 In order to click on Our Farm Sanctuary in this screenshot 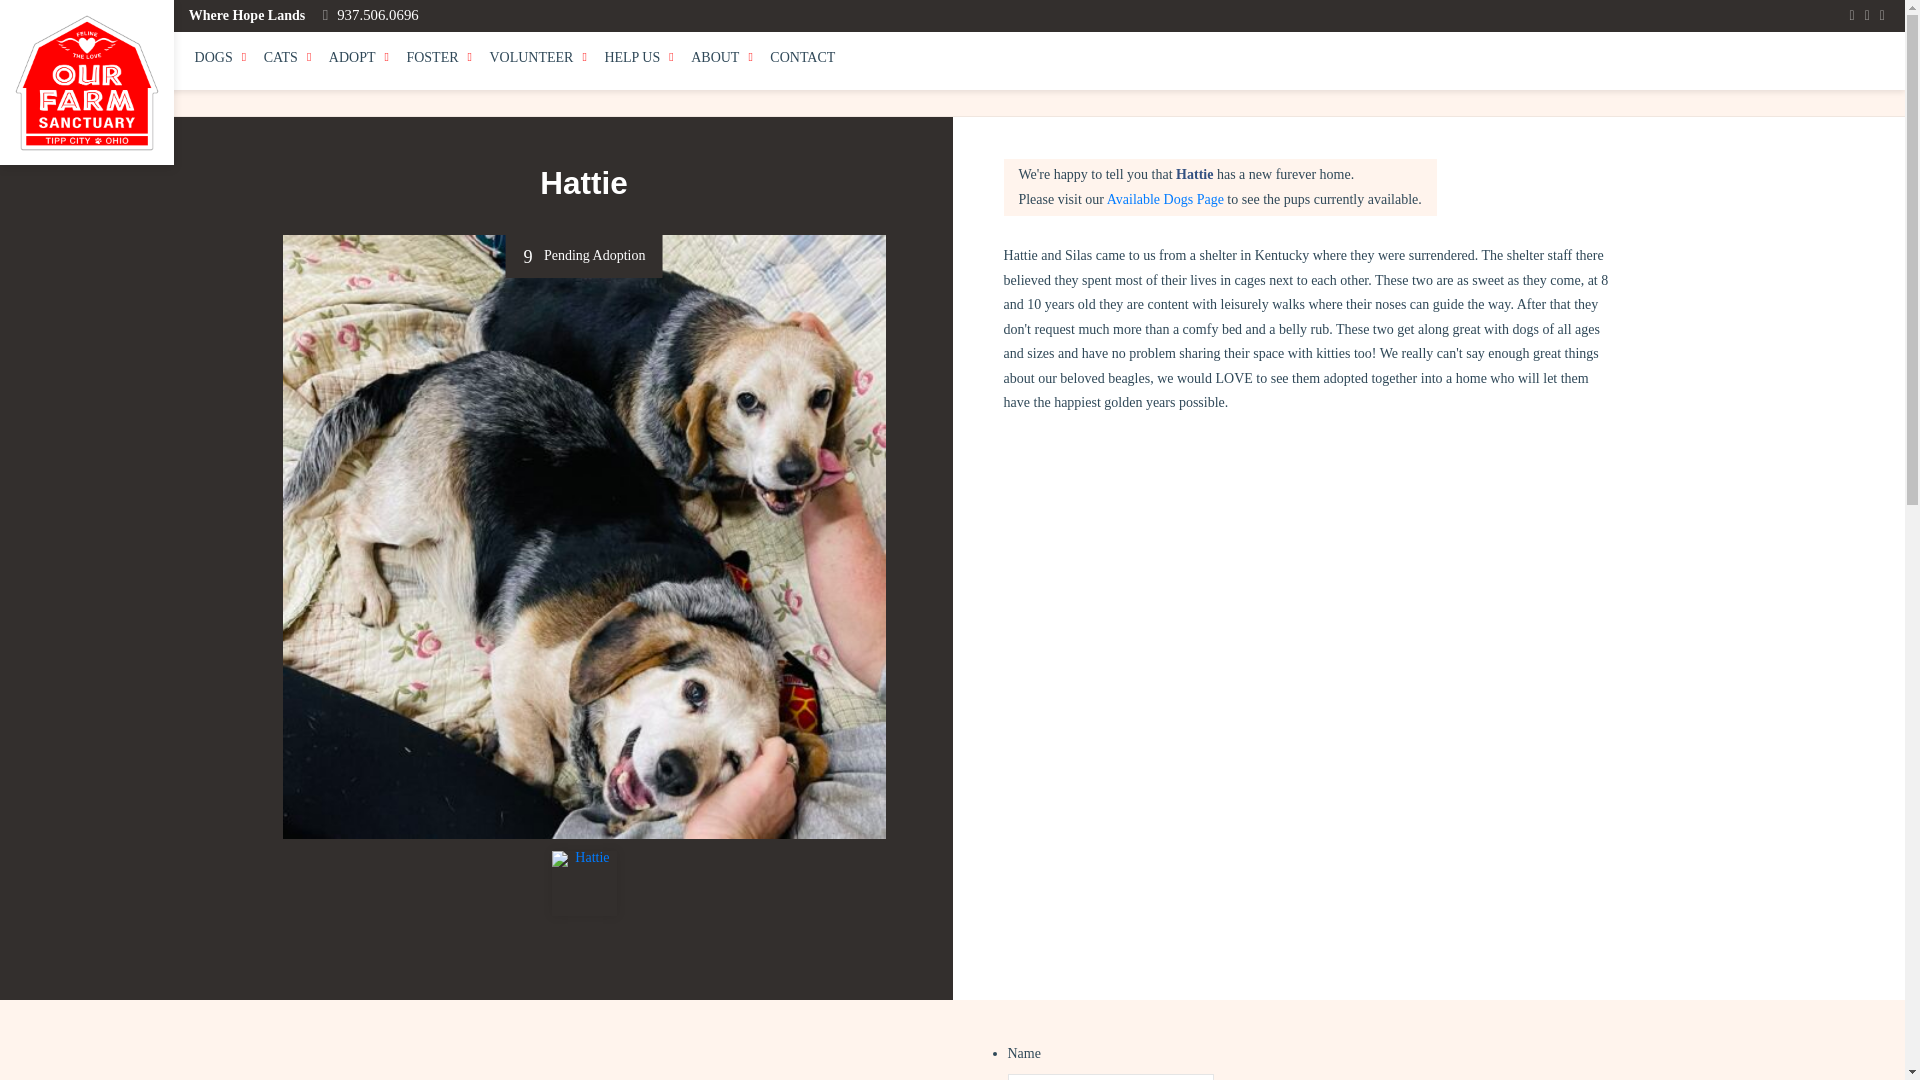, I will do `click(86, 82)`.